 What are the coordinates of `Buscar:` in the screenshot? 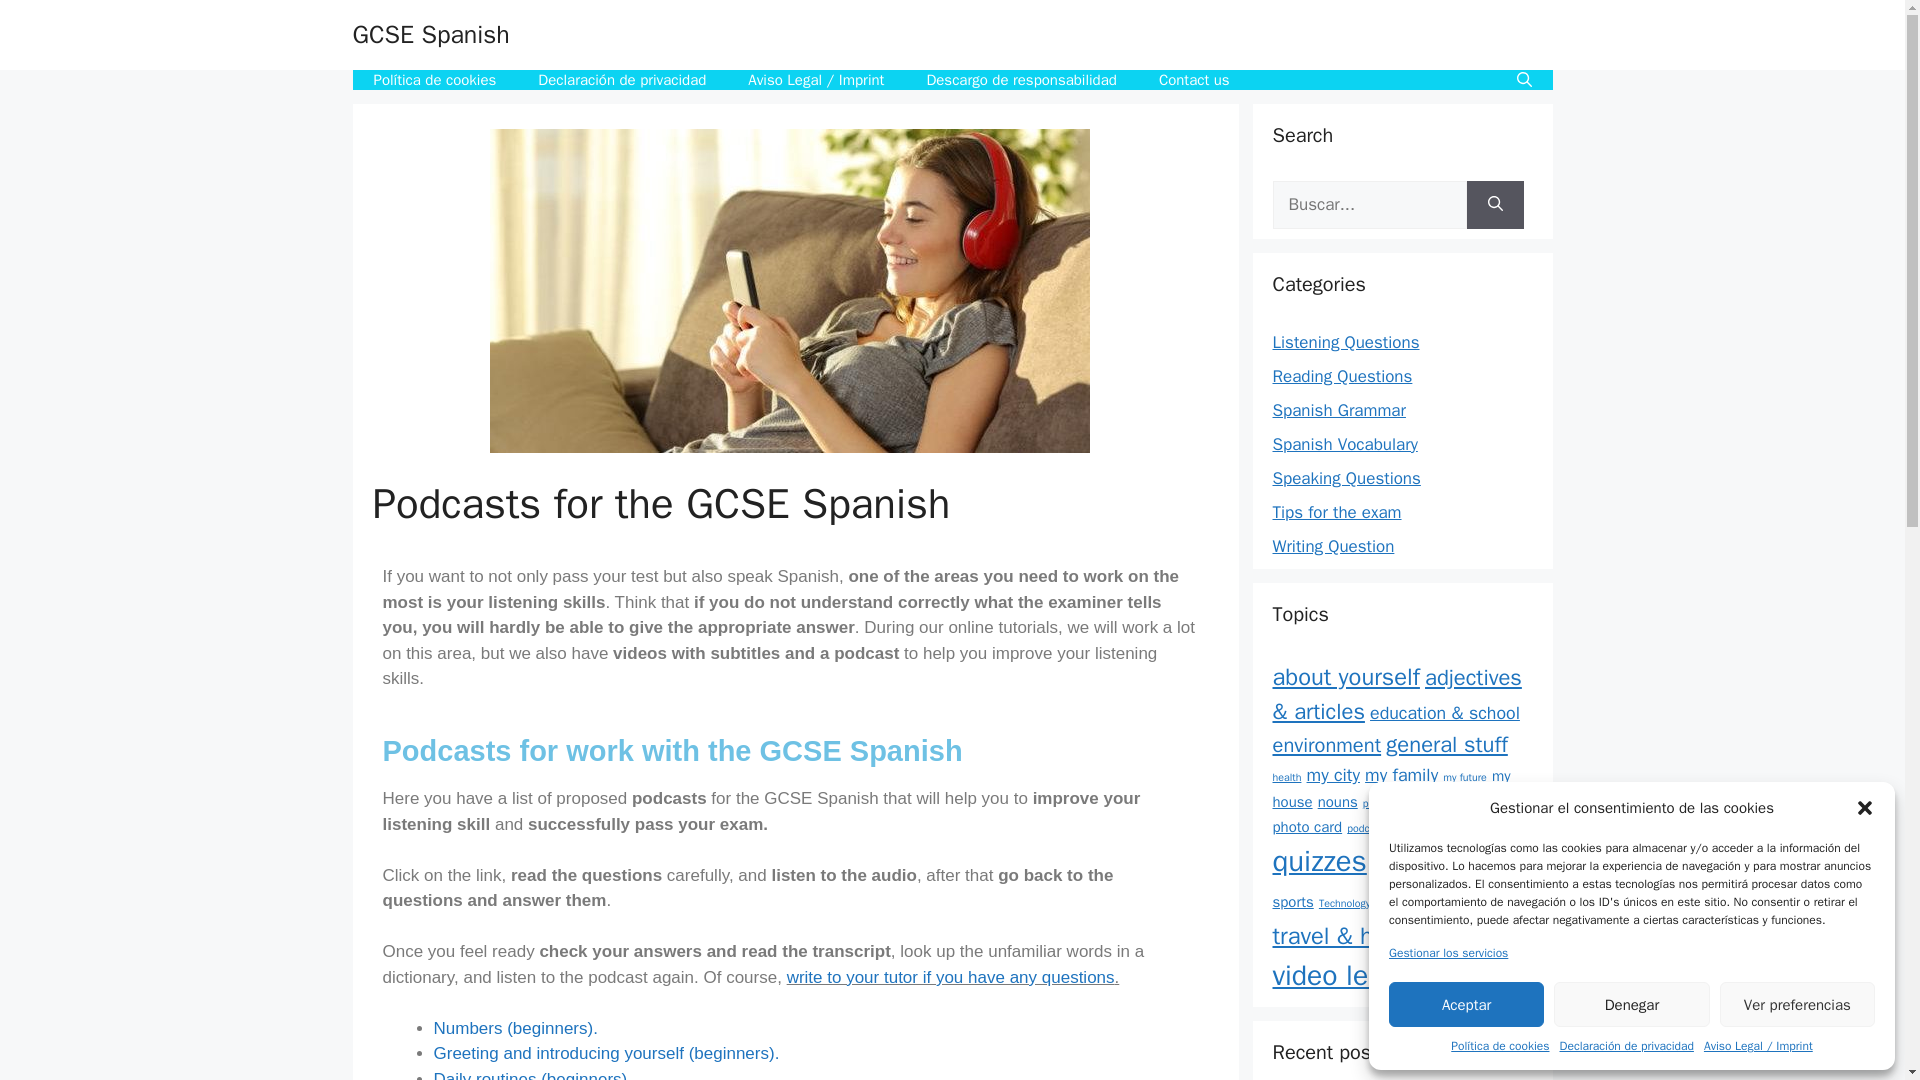 It's located at (1368, 204).